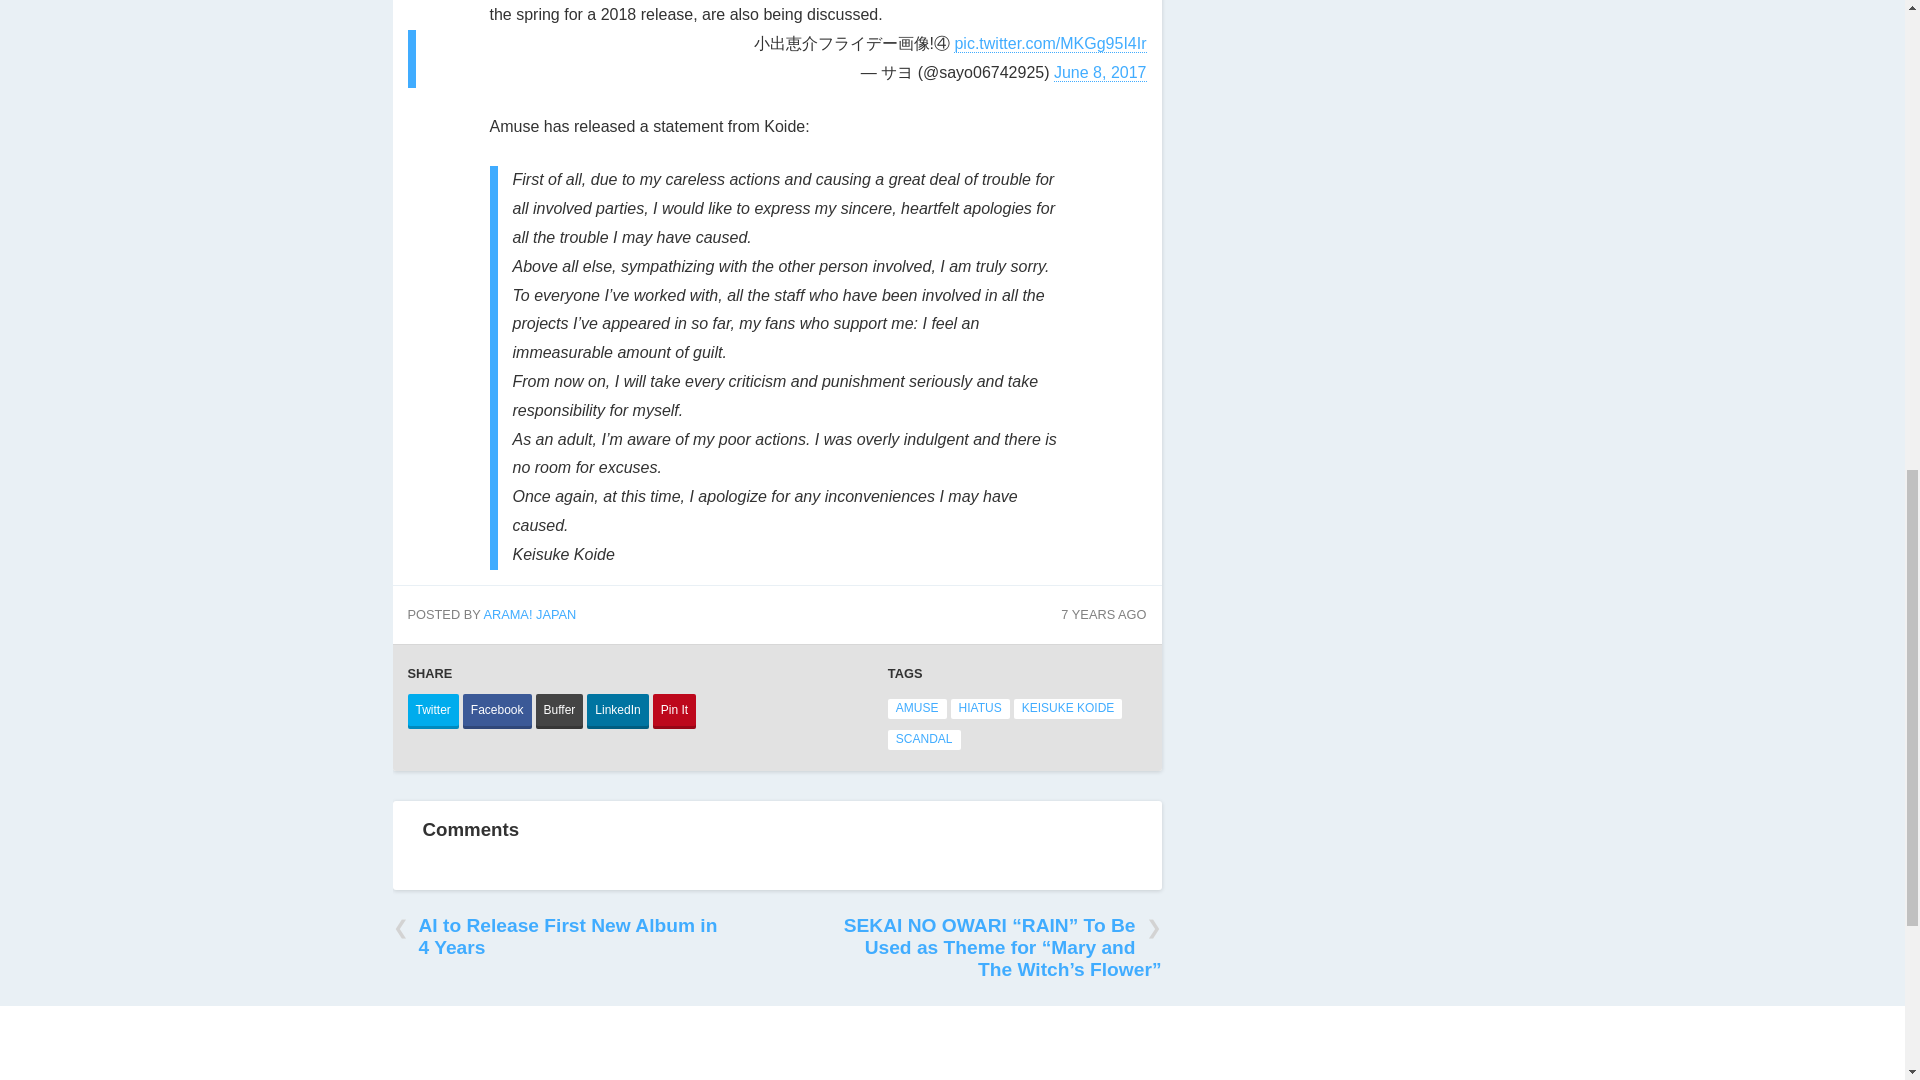 Image resolution: width=1920 pixels, height=1080 pixels. I want to click on Facebook, so click(496, 712).